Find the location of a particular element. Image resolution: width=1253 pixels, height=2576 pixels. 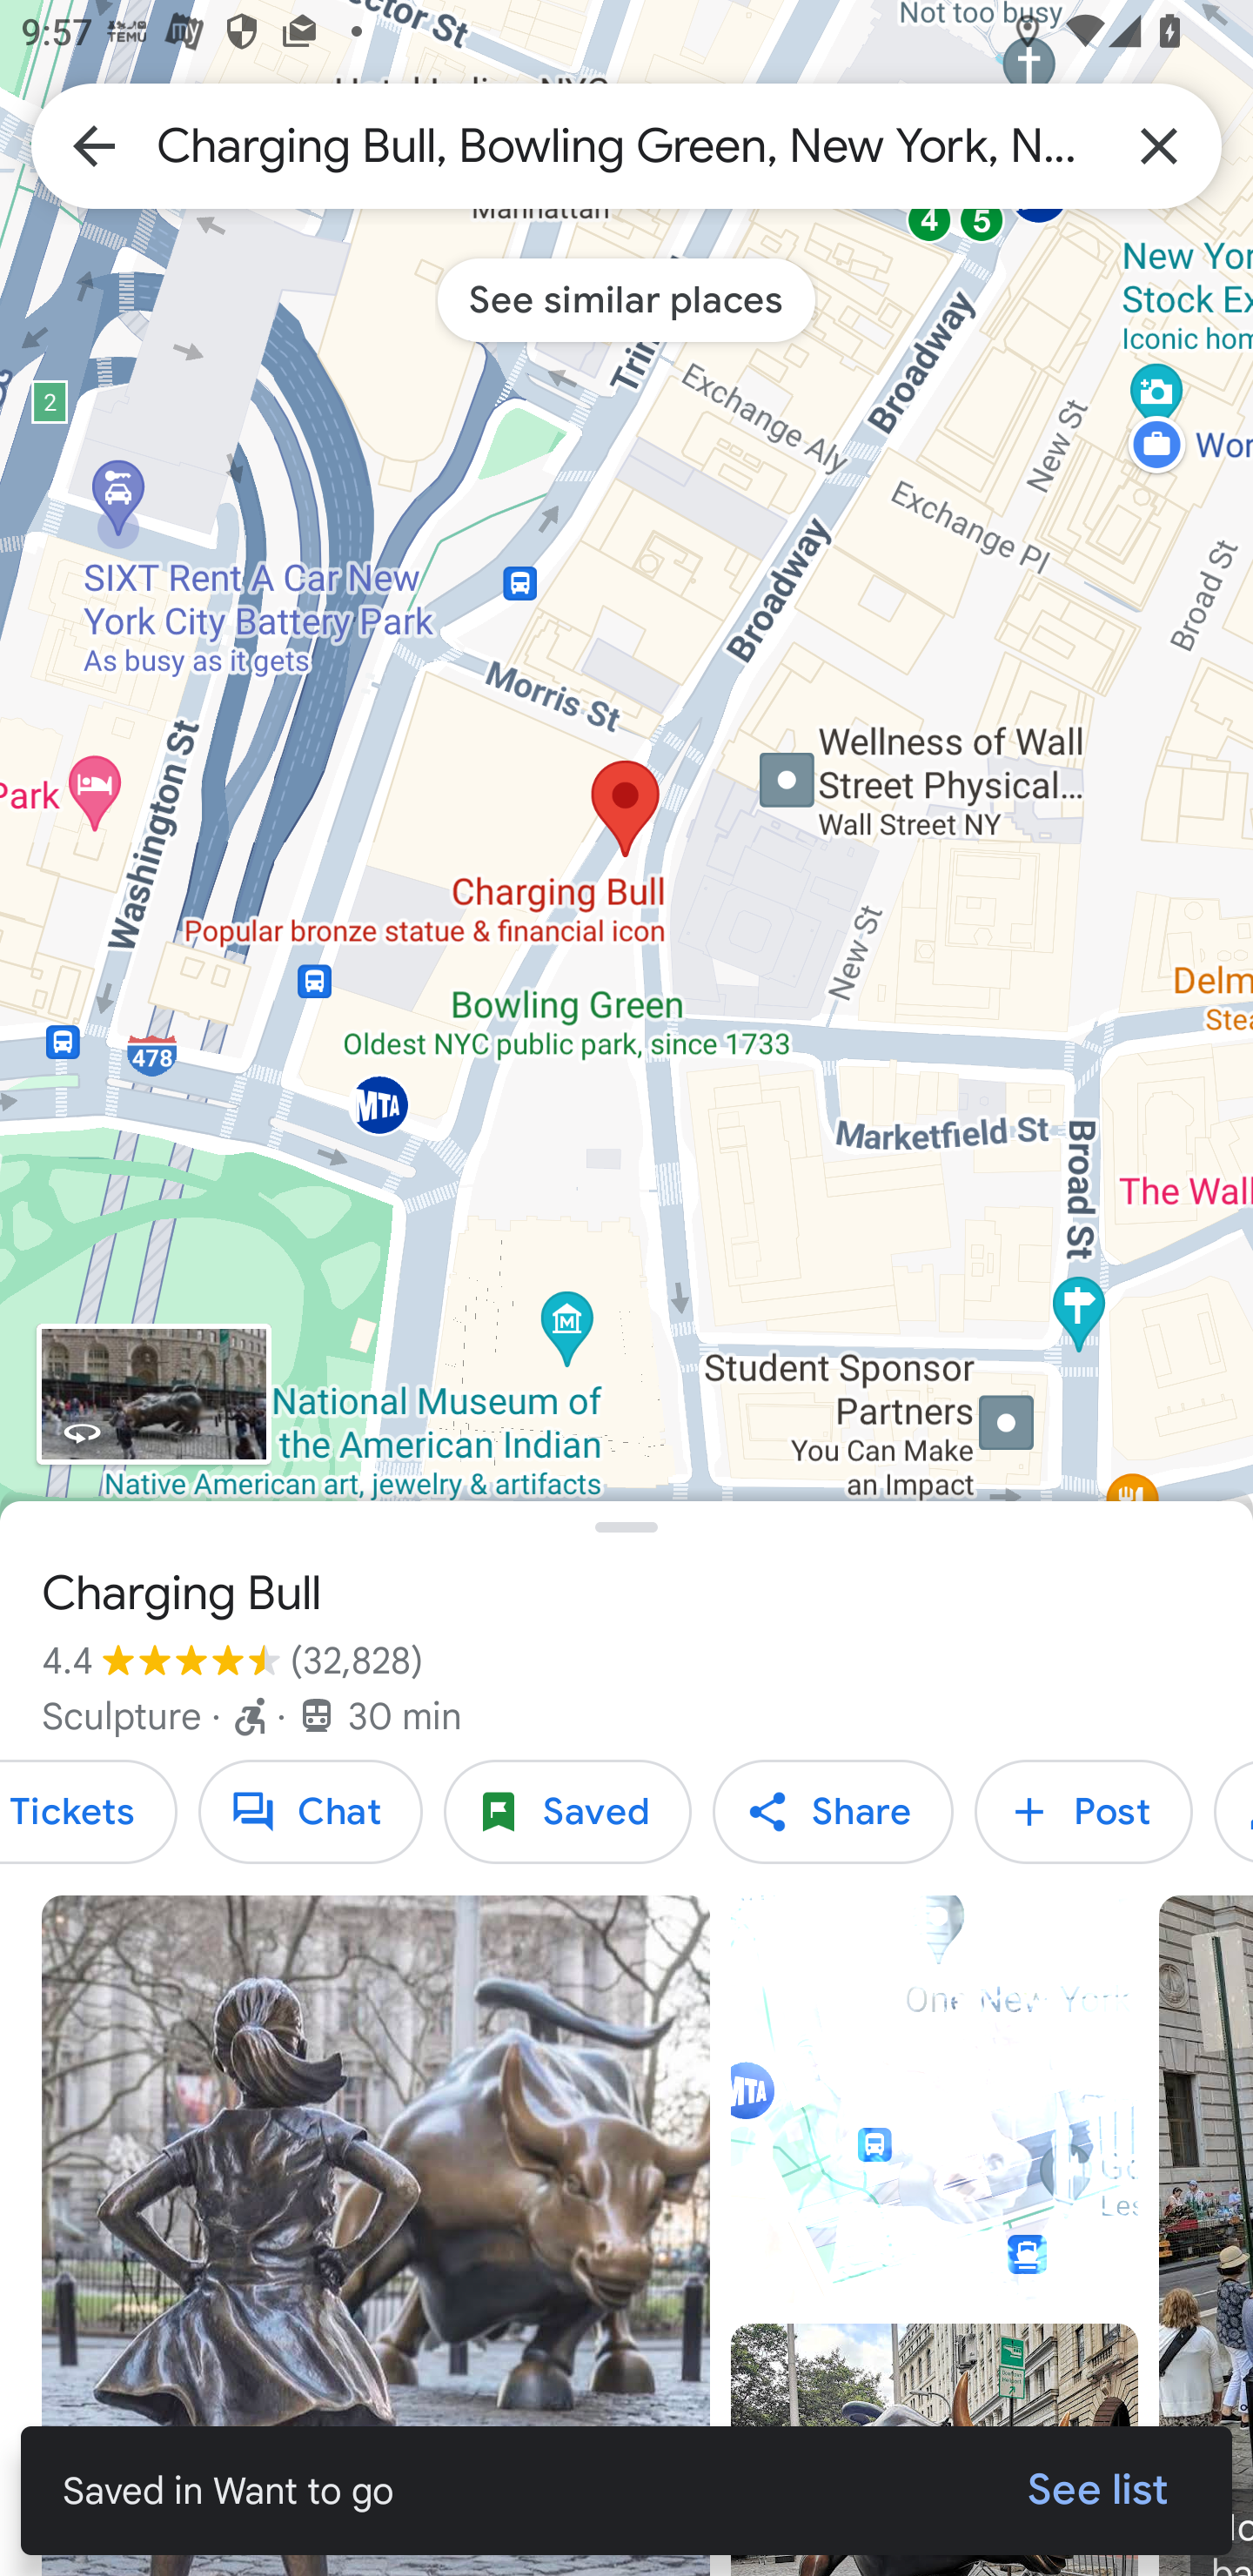

Tickets is located at coordinates (89, 1812).